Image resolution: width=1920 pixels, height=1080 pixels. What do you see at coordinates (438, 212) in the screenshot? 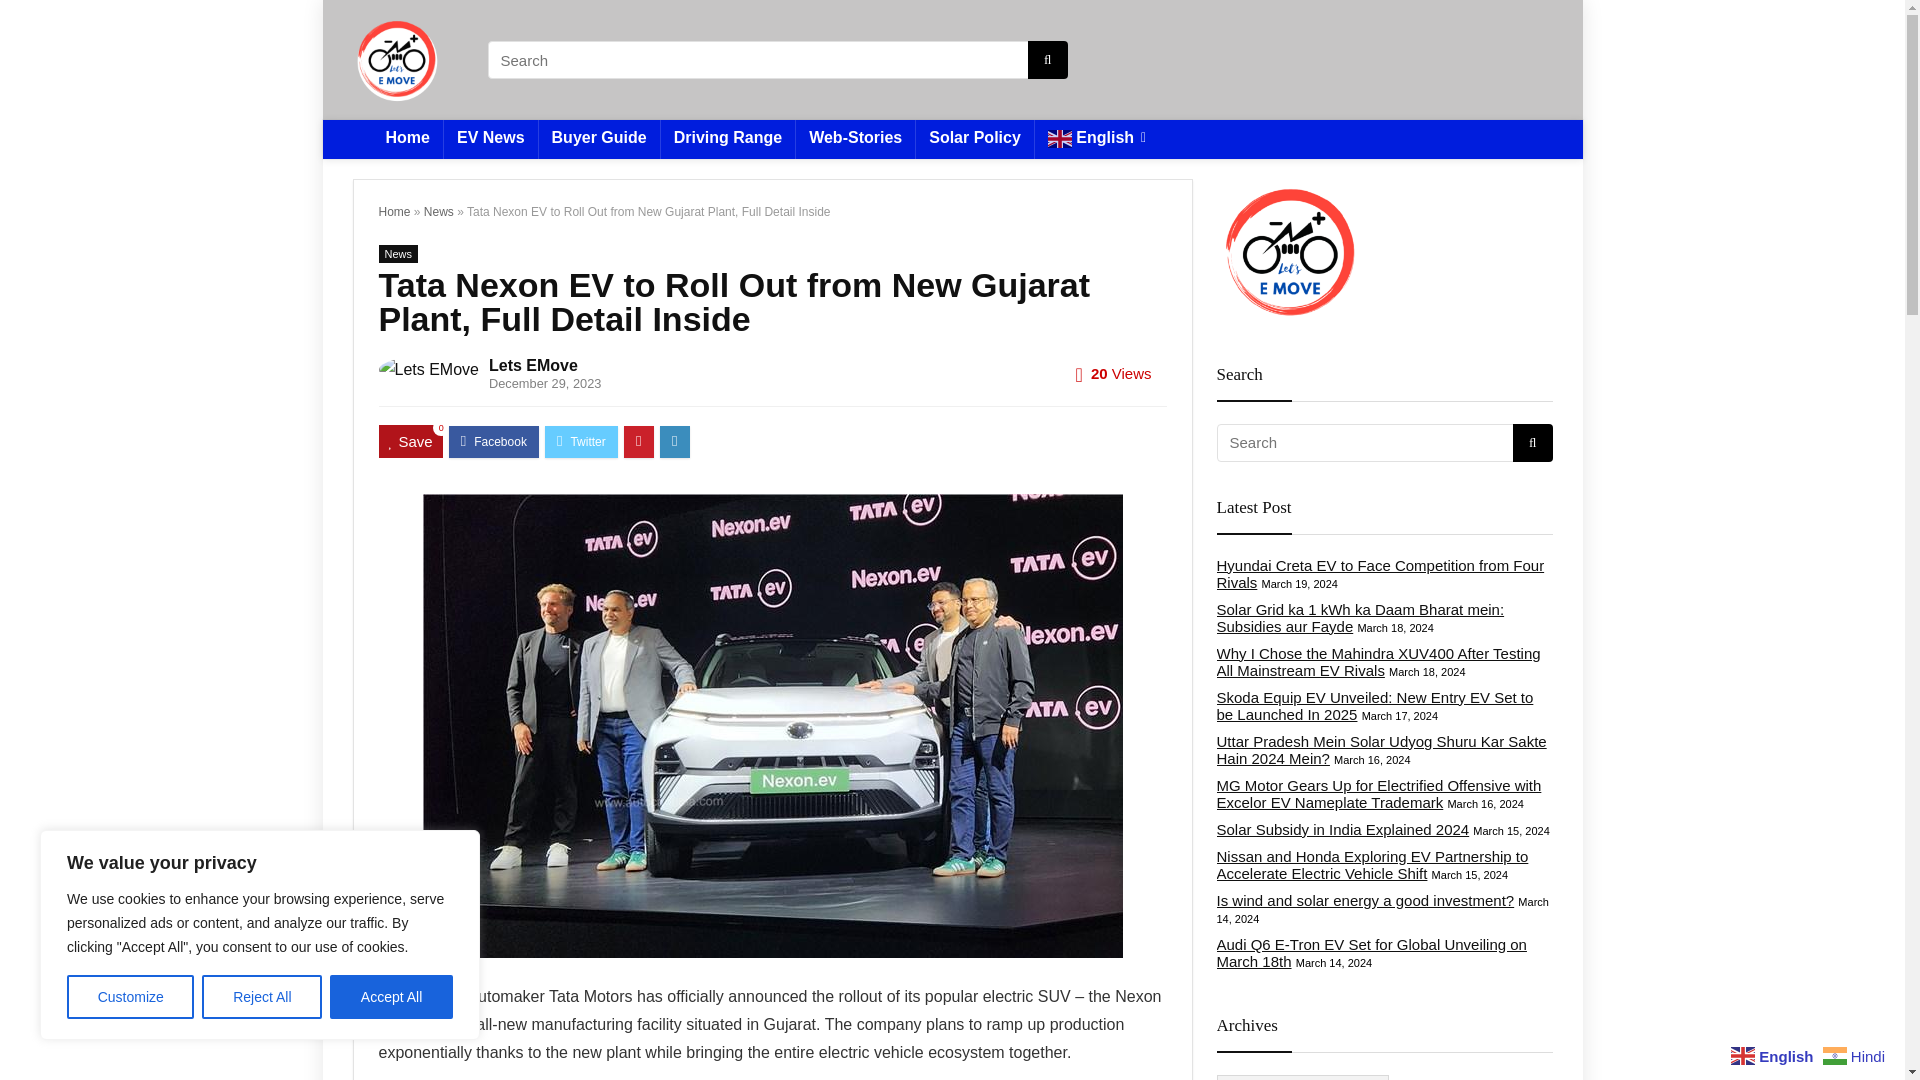
I see `News` at bounding box center [438, 212].